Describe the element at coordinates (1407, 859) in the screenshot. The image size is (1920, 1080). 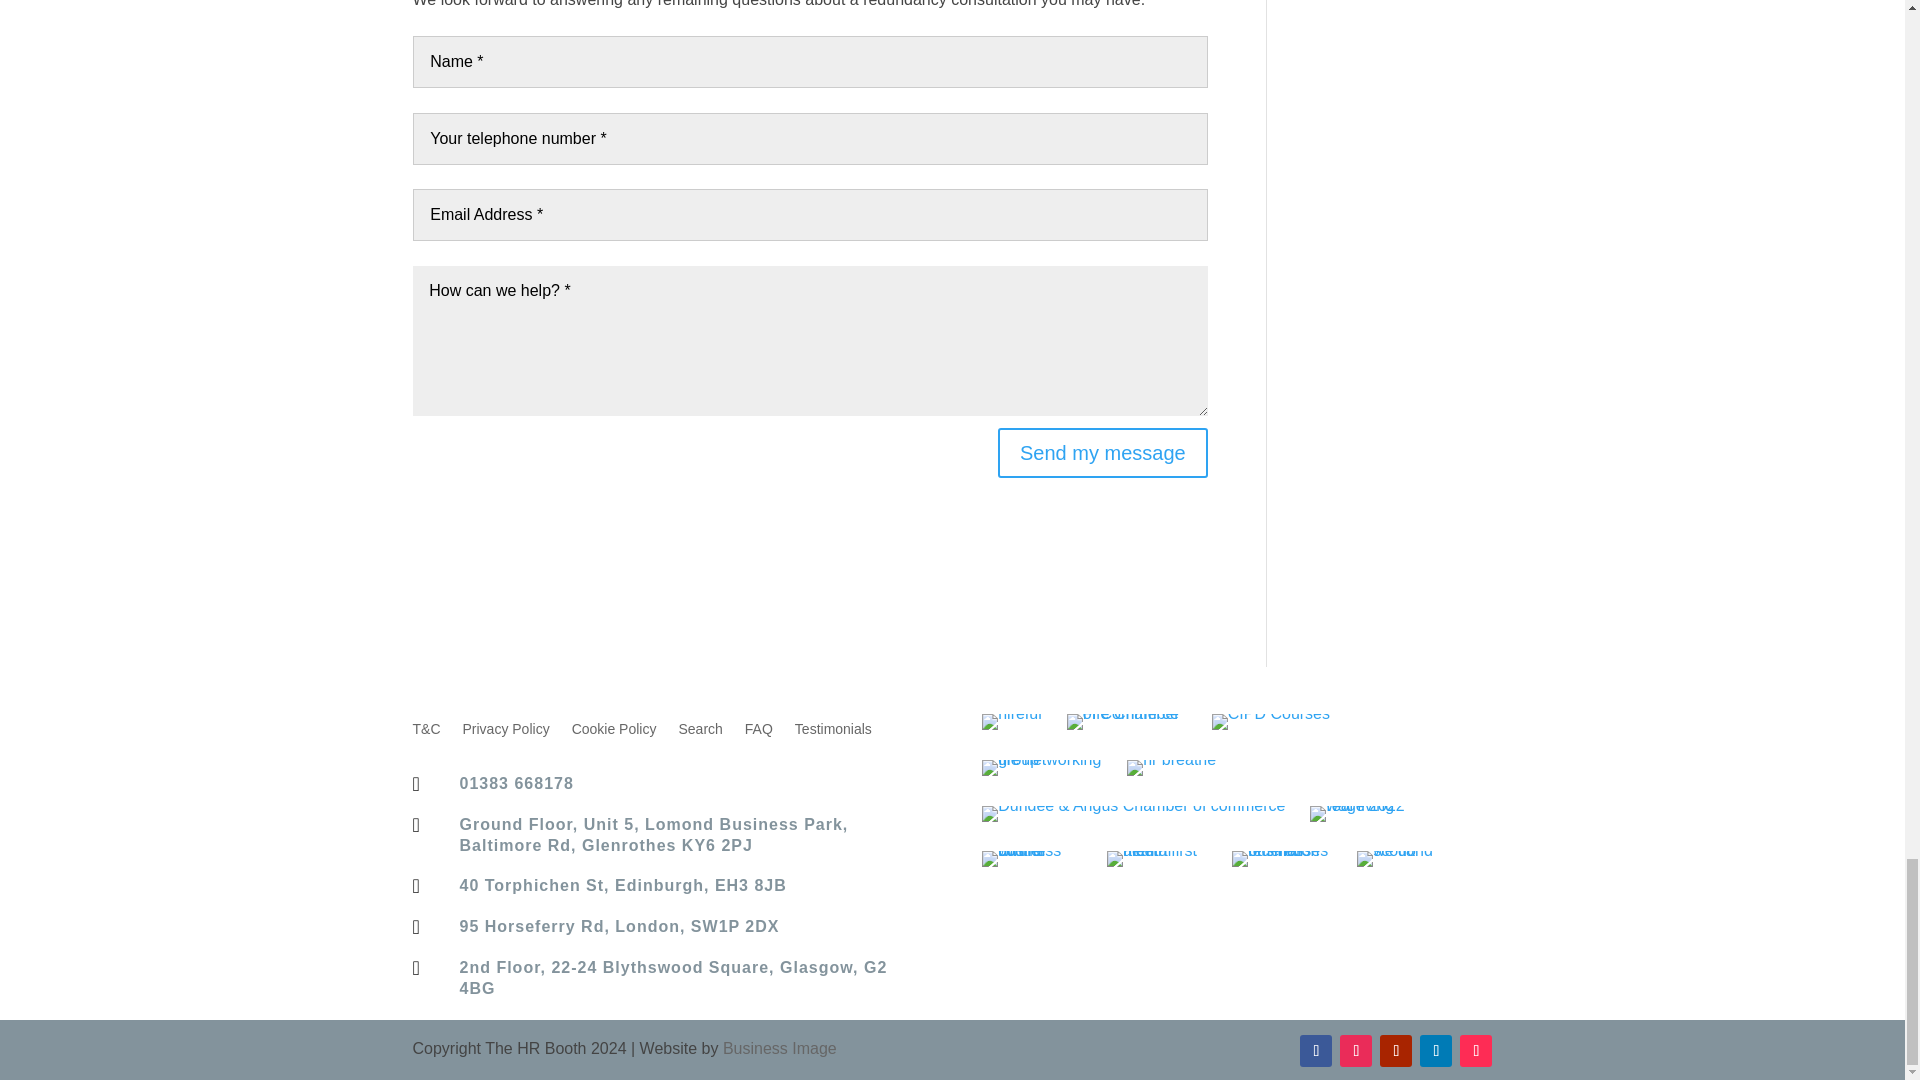
I see `we do scotland` at that location.